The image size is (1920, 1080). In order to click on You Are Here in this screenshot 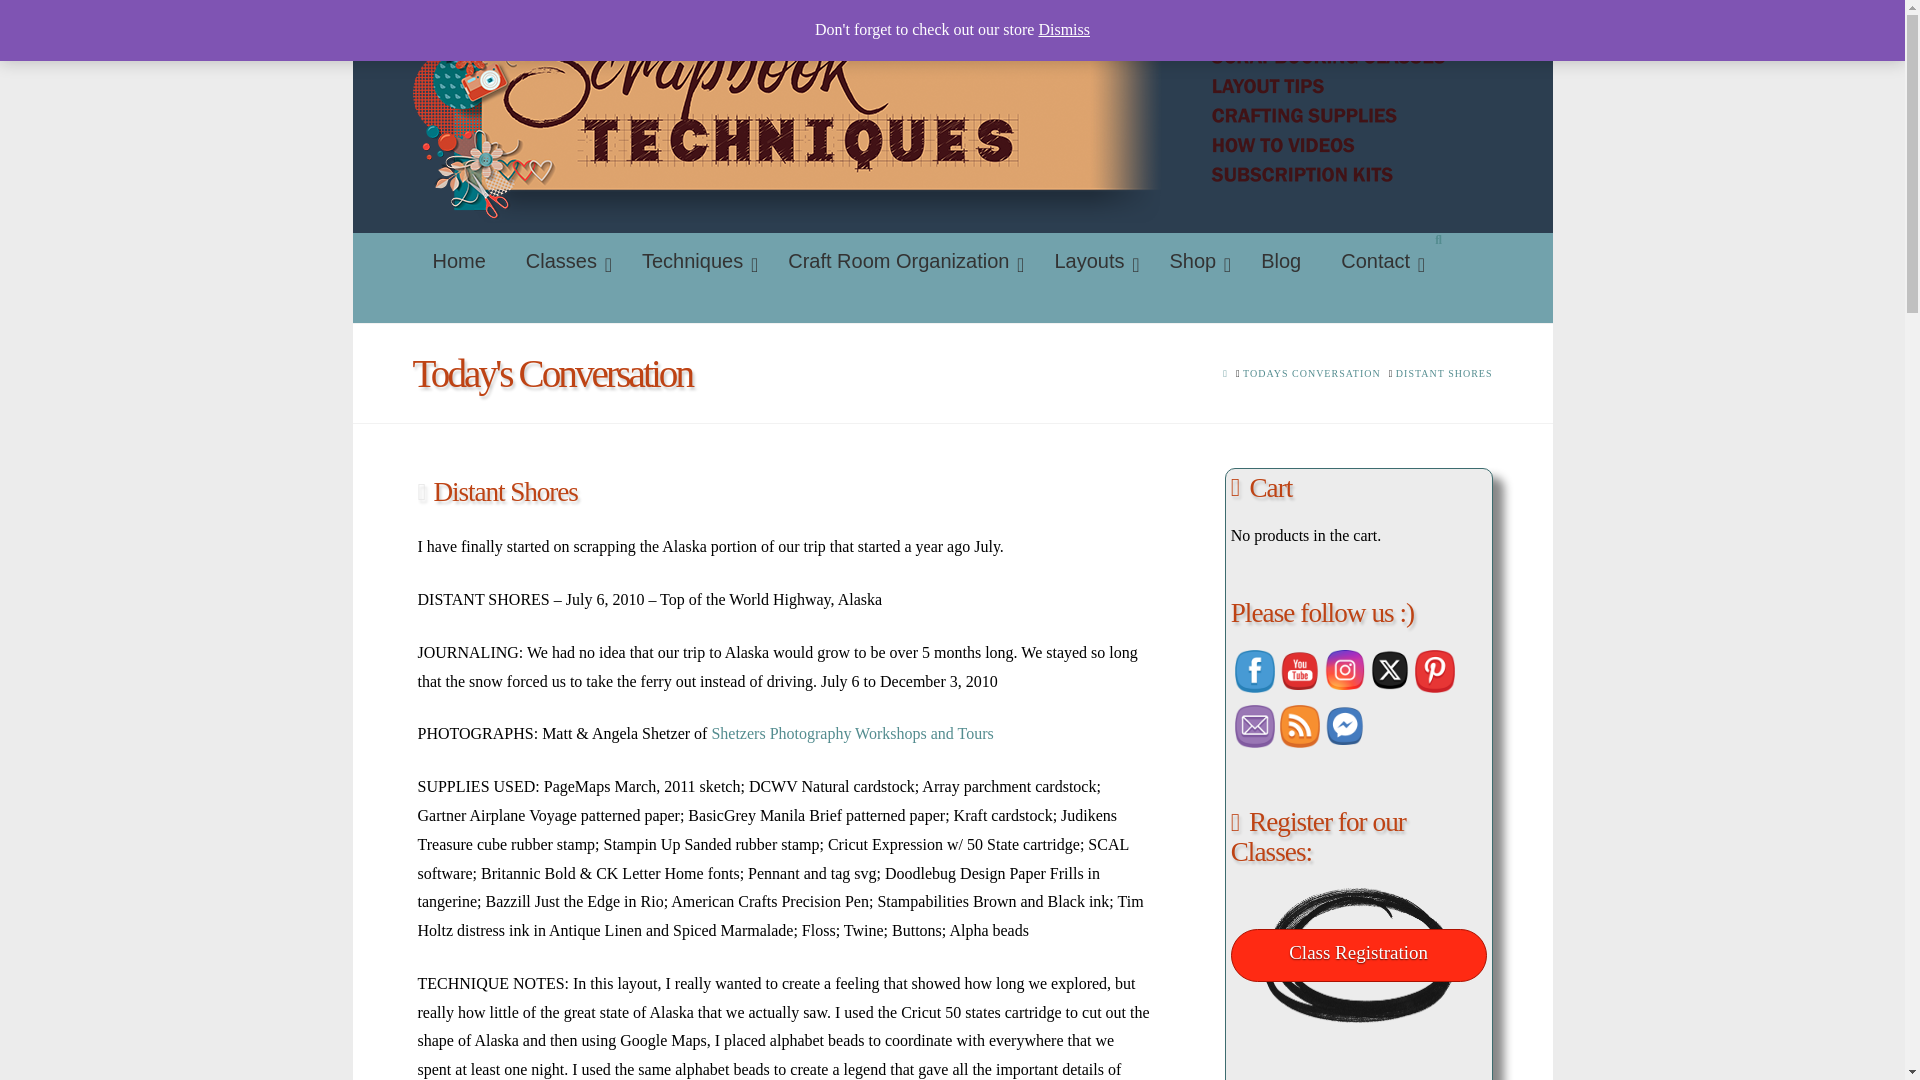, I will do `click(1444, 374)`.